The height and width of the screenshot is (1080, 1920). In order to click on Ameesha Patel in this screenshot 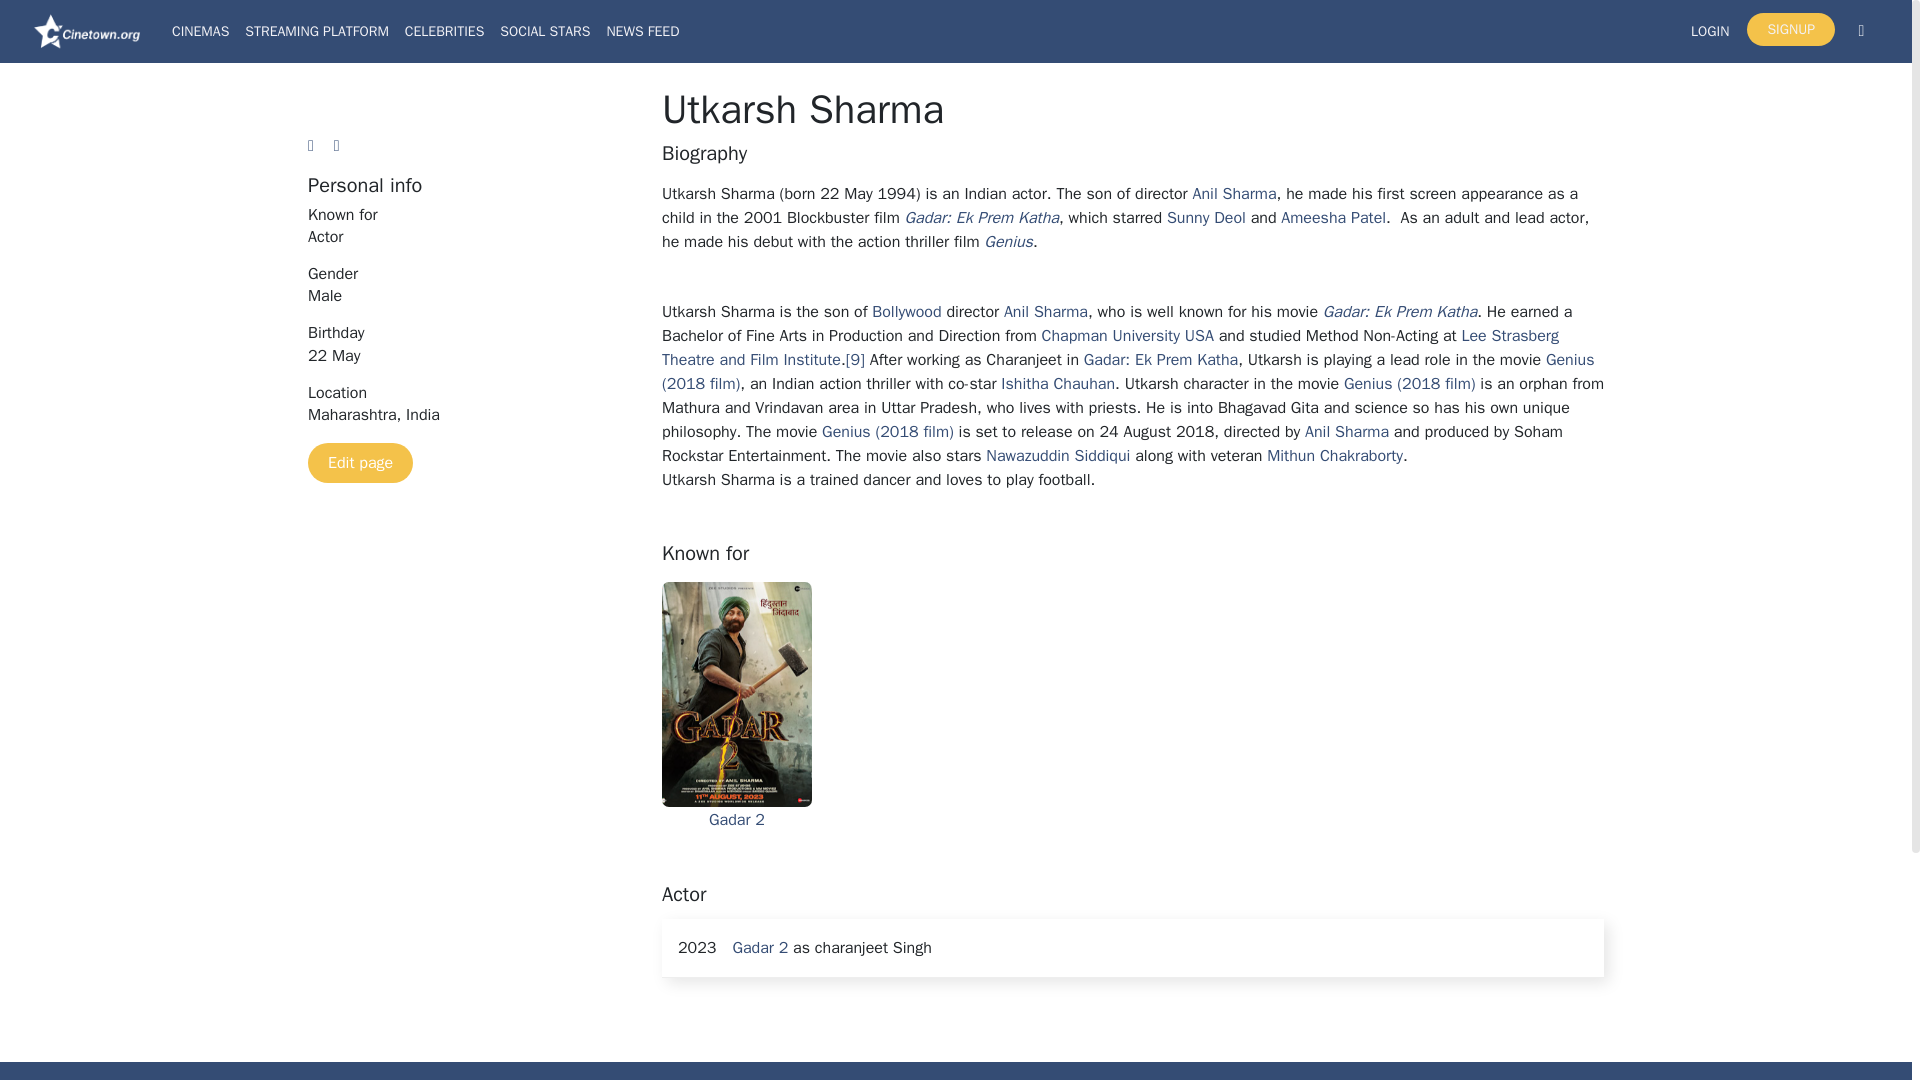, I will do `click(1333, 218)`.